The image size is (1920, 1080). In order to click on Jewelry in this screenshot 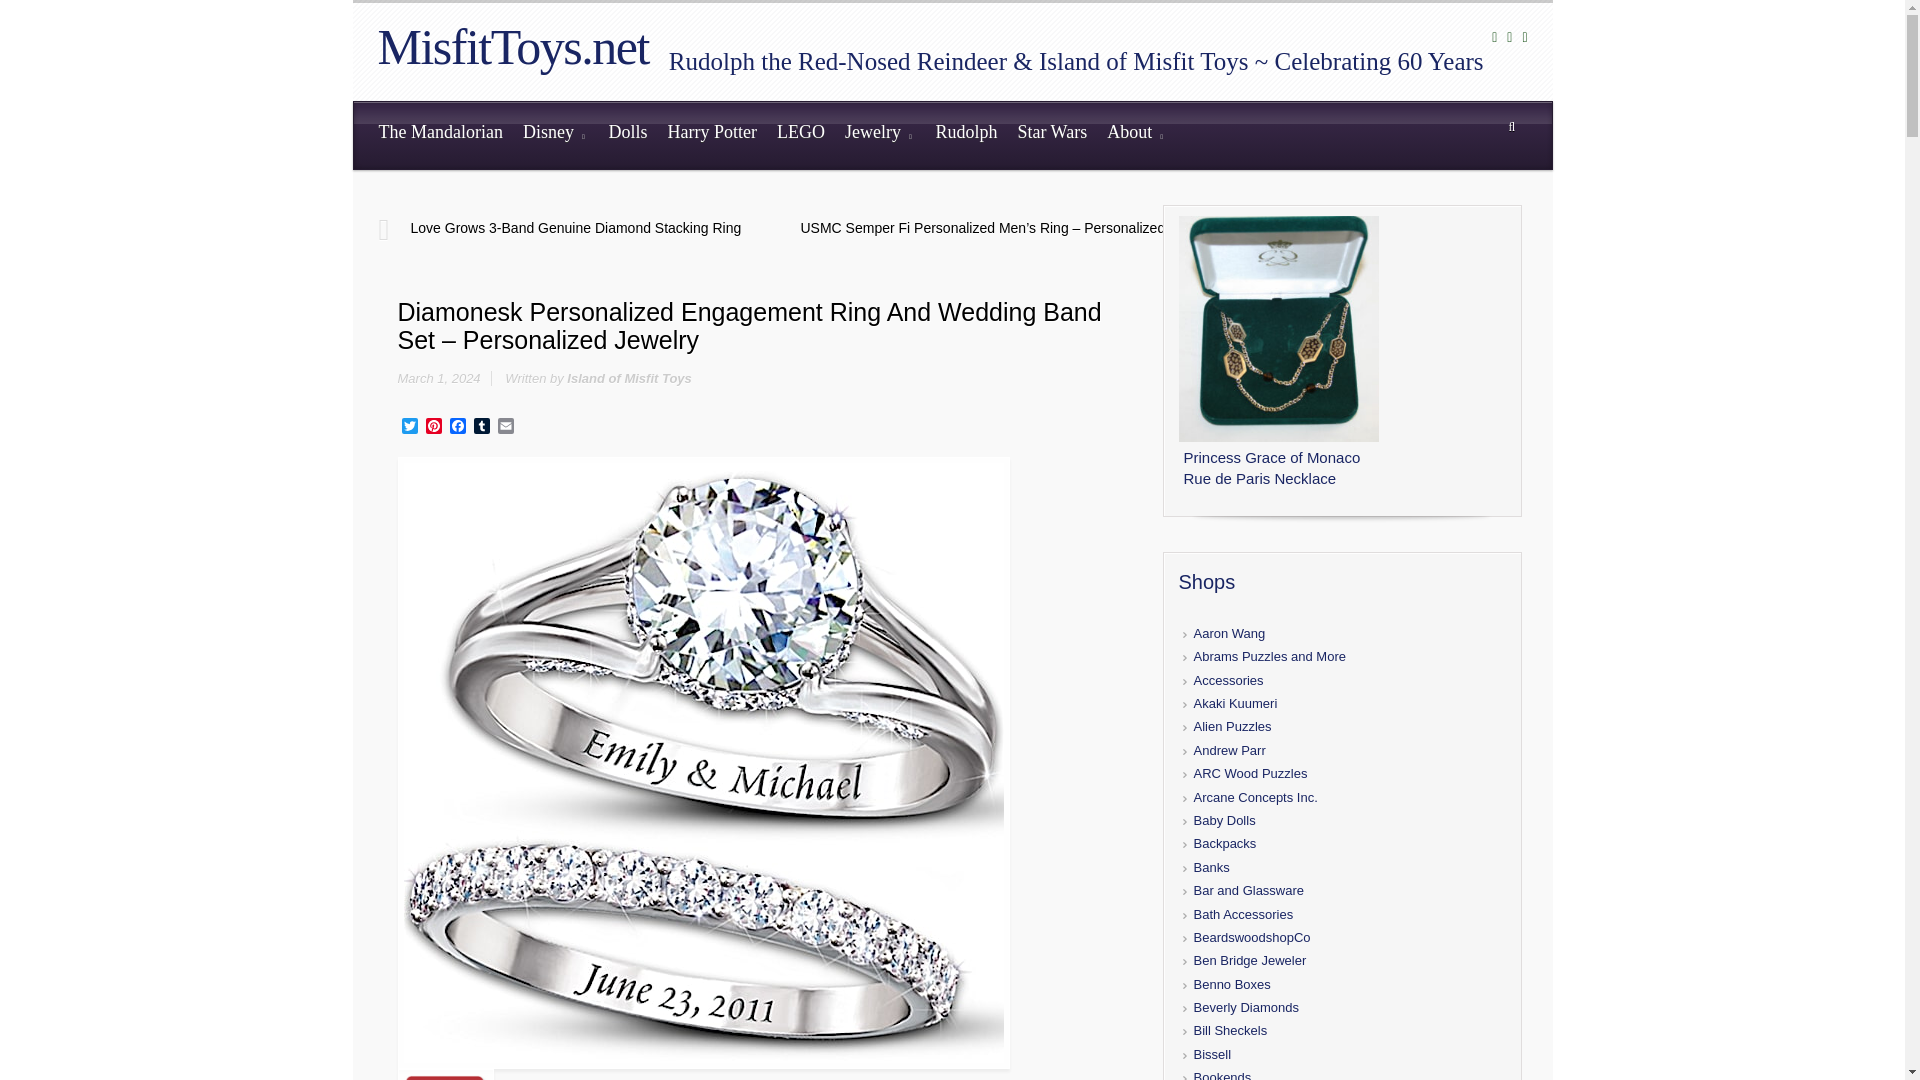, I will do `click(880, 134)`.